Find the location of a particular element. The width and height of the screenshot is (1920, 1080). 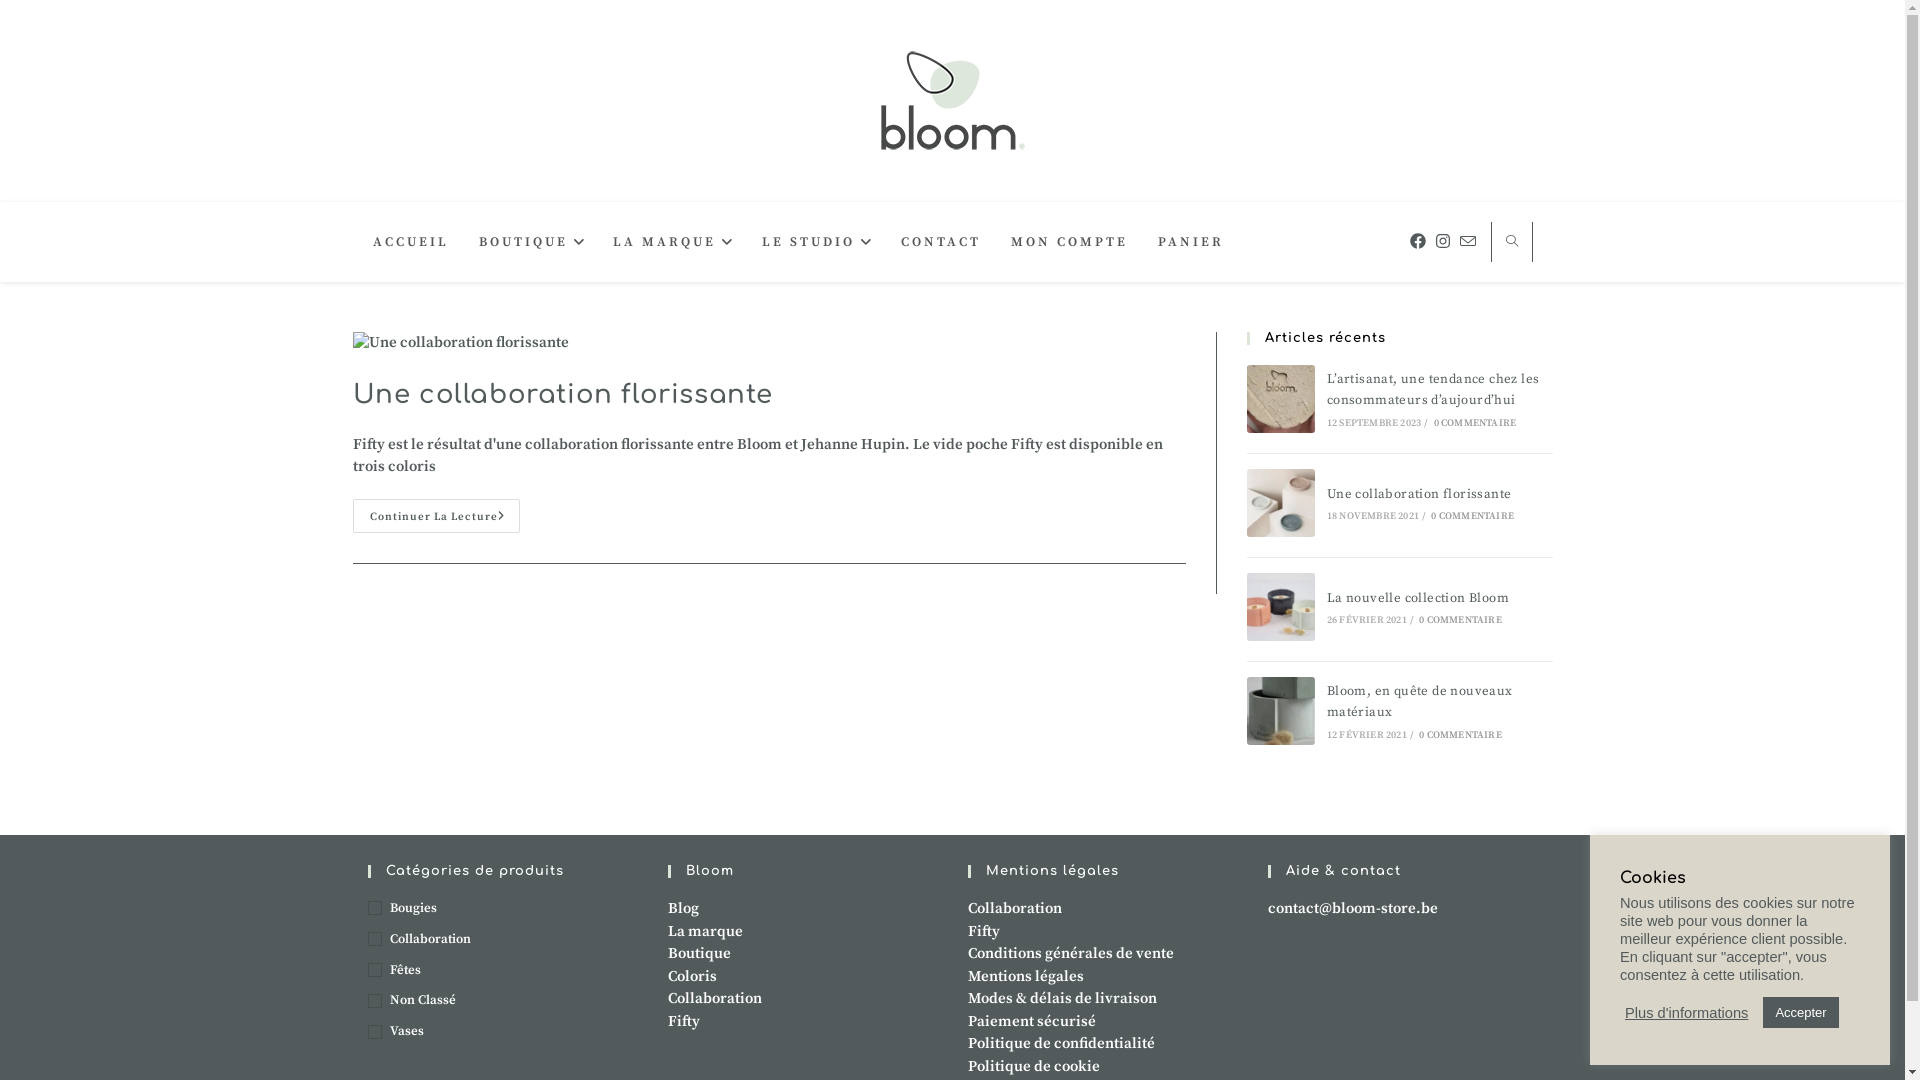

ACCUEIL is located at coordinates (411, 242).